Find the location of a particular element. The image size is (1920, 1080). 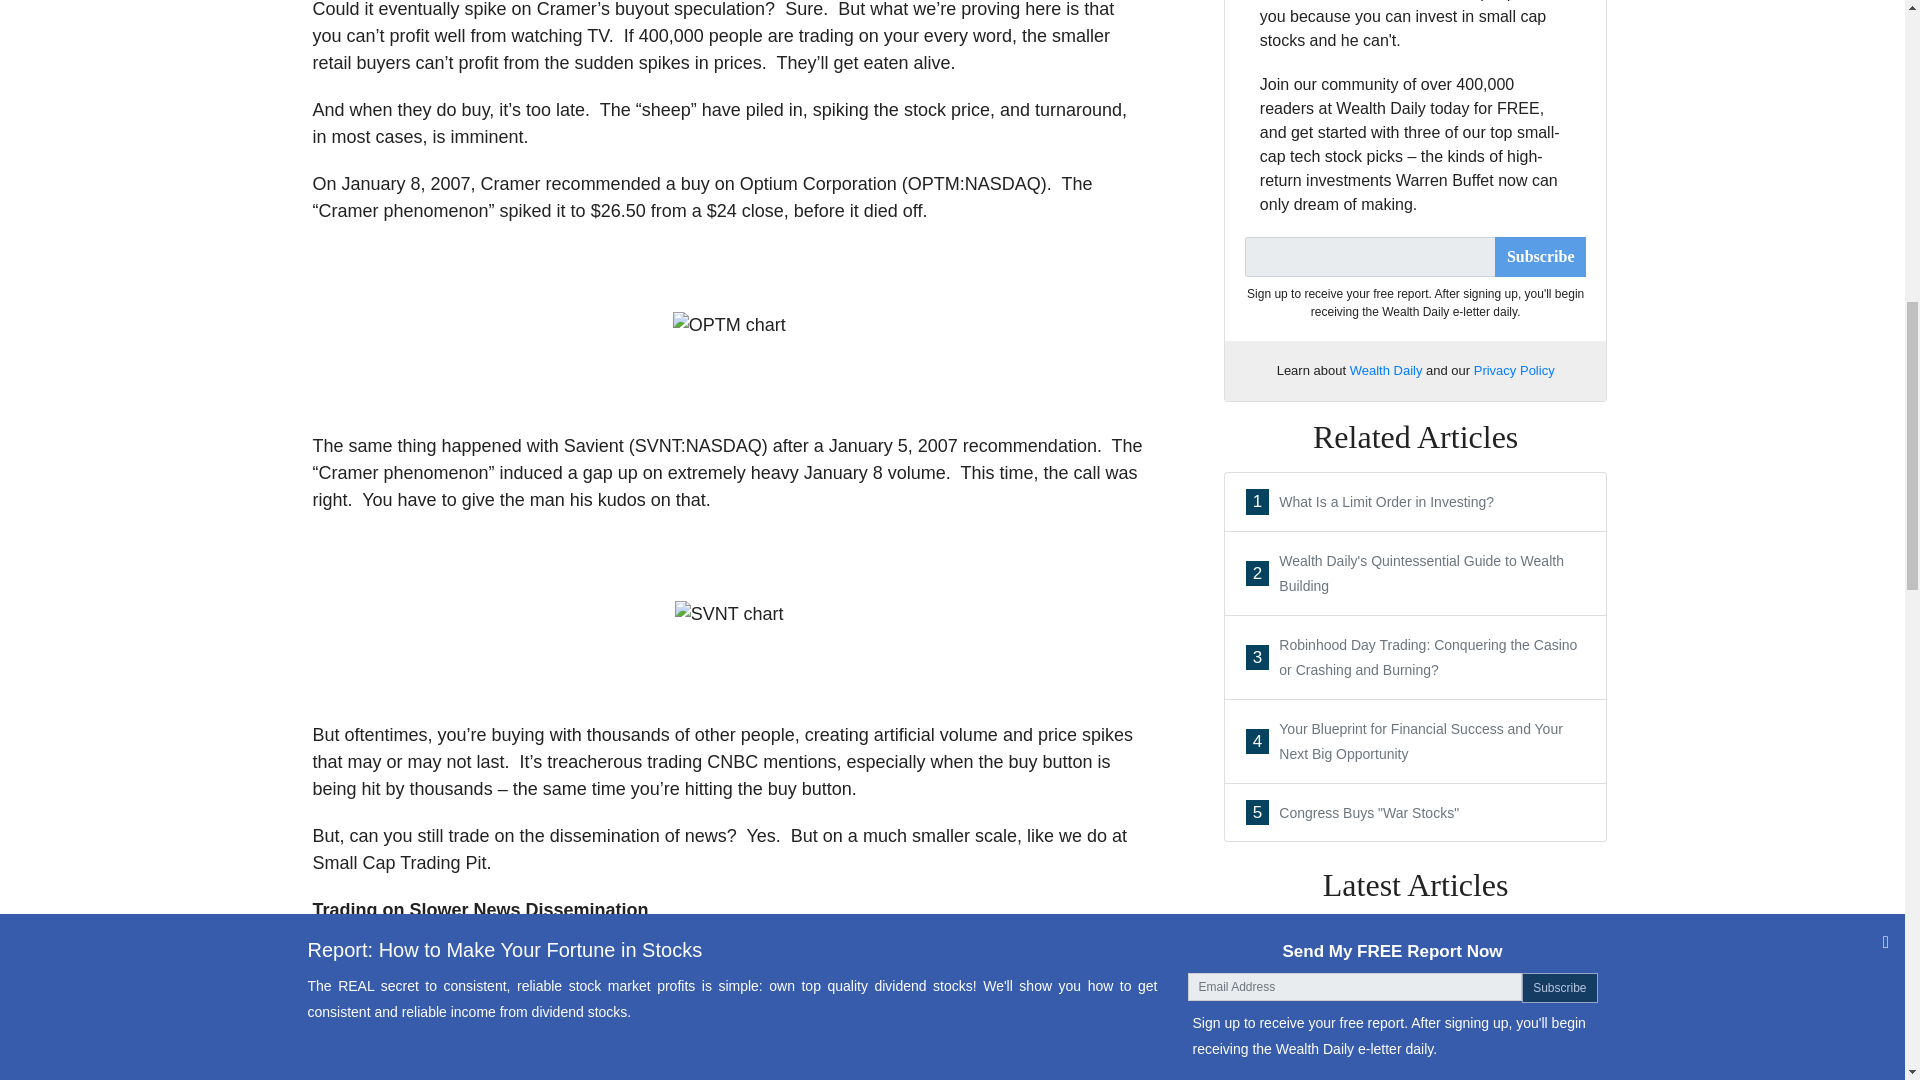

Subscribe is located at coordinates (1416, 502).